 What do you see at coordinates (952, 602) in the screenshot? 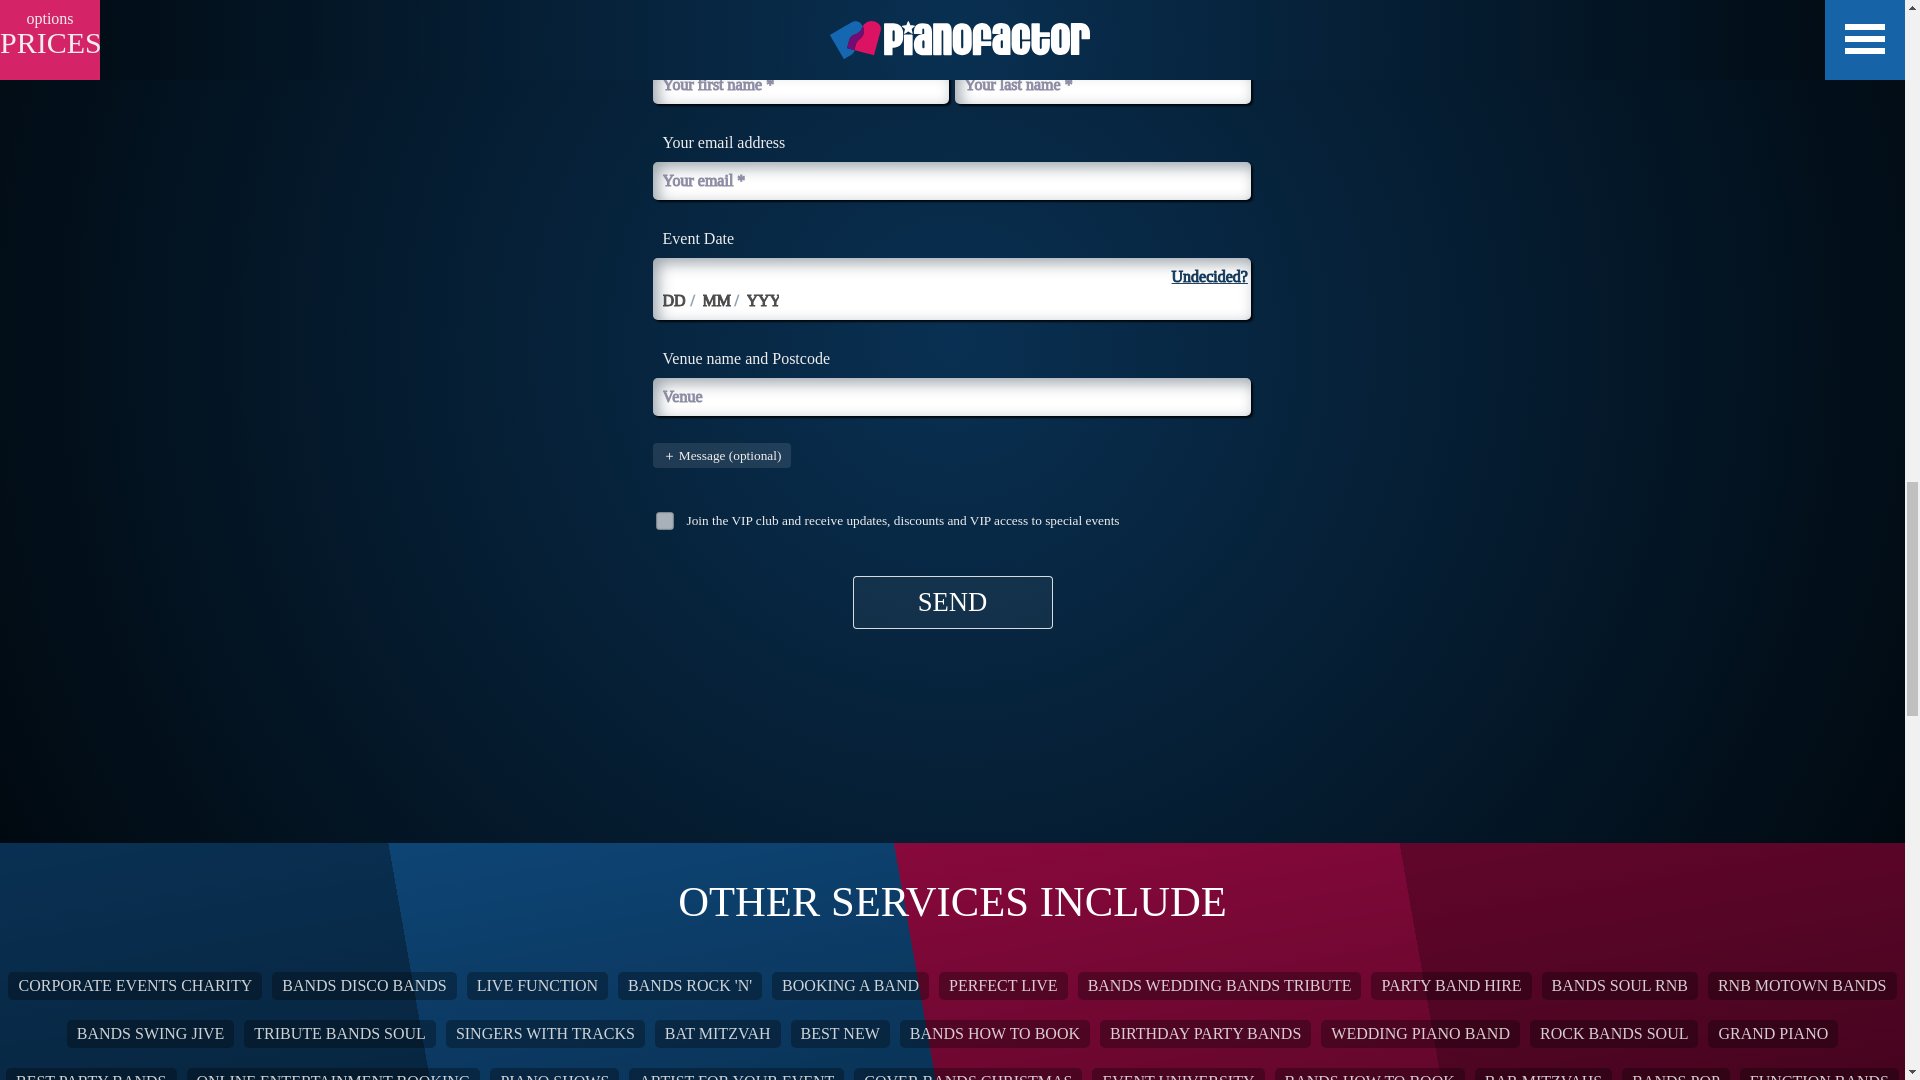
I see `SEND` at bounding box center [952, 602].